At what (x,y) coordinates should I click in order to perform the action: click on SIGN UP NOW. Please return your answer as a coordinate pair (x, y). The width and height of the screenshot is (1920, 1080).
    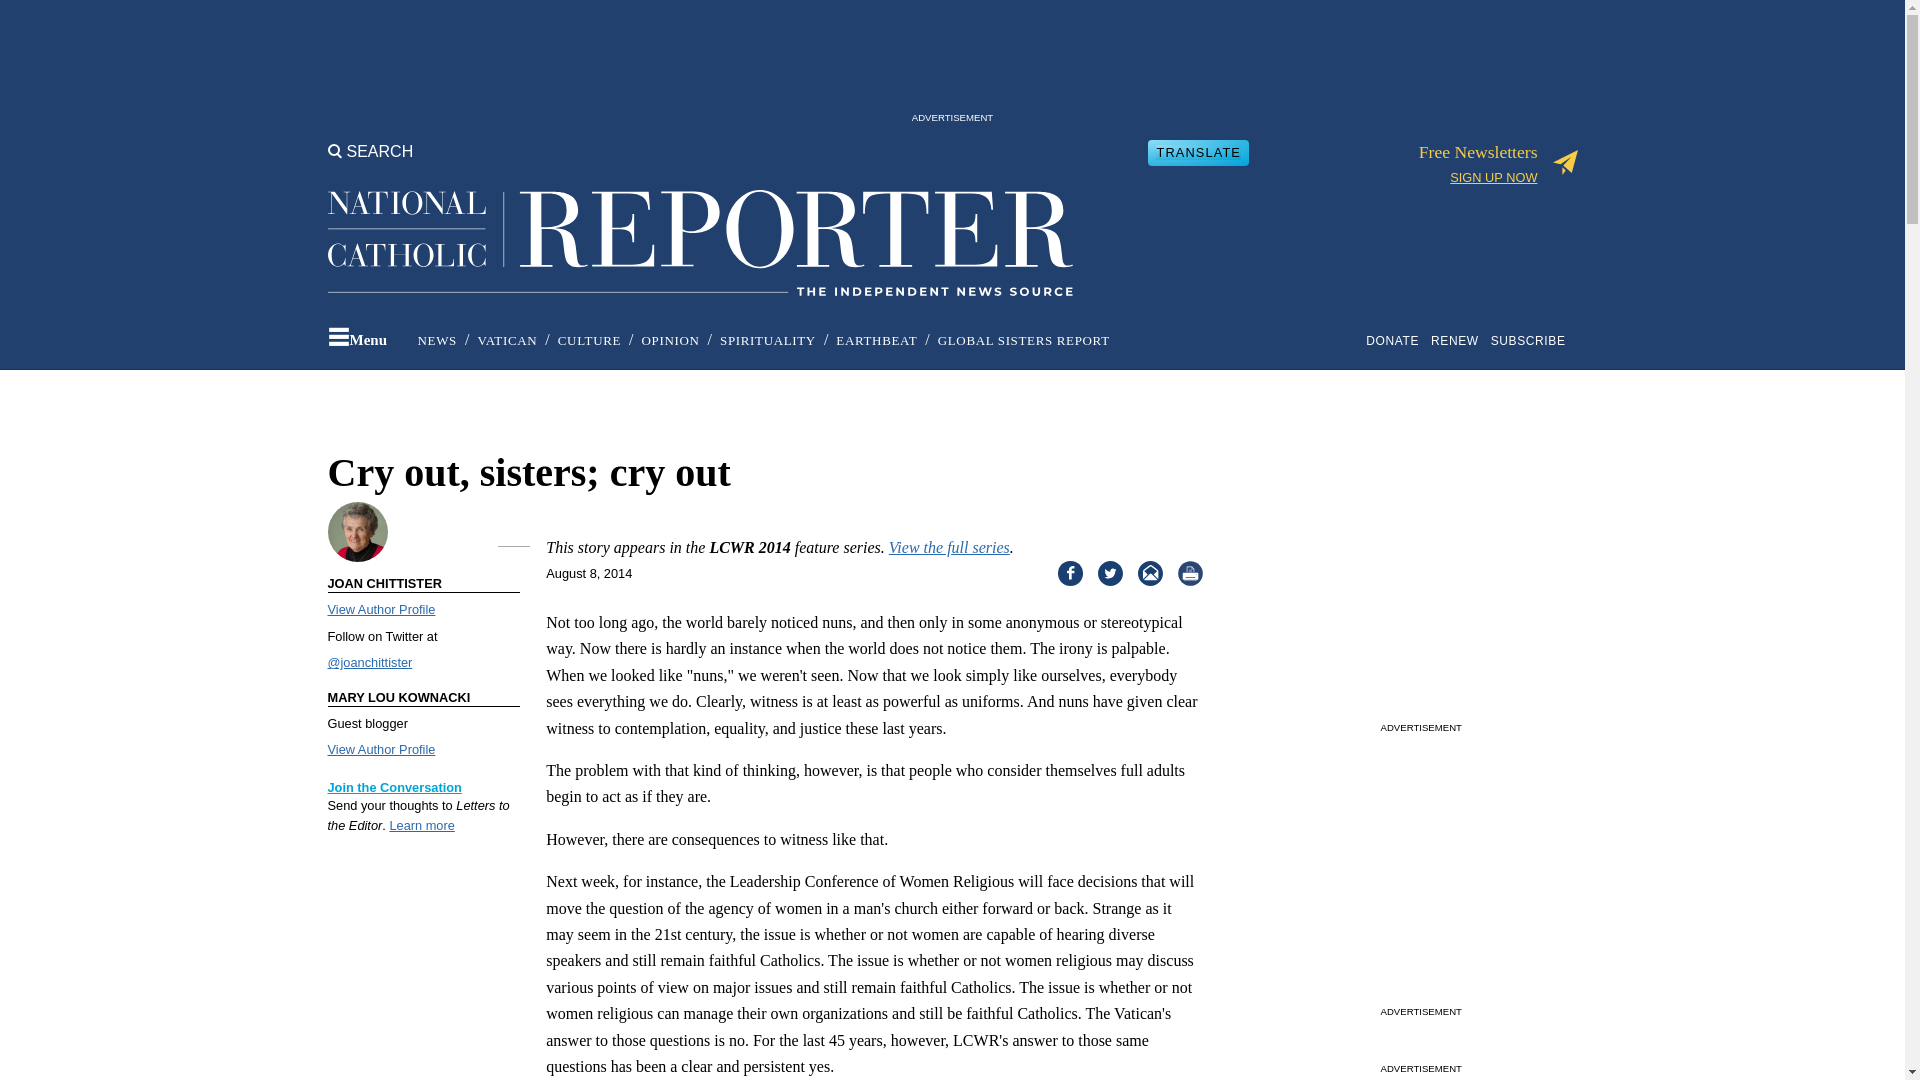
    Looking at the image, I should click on (1493, 176).